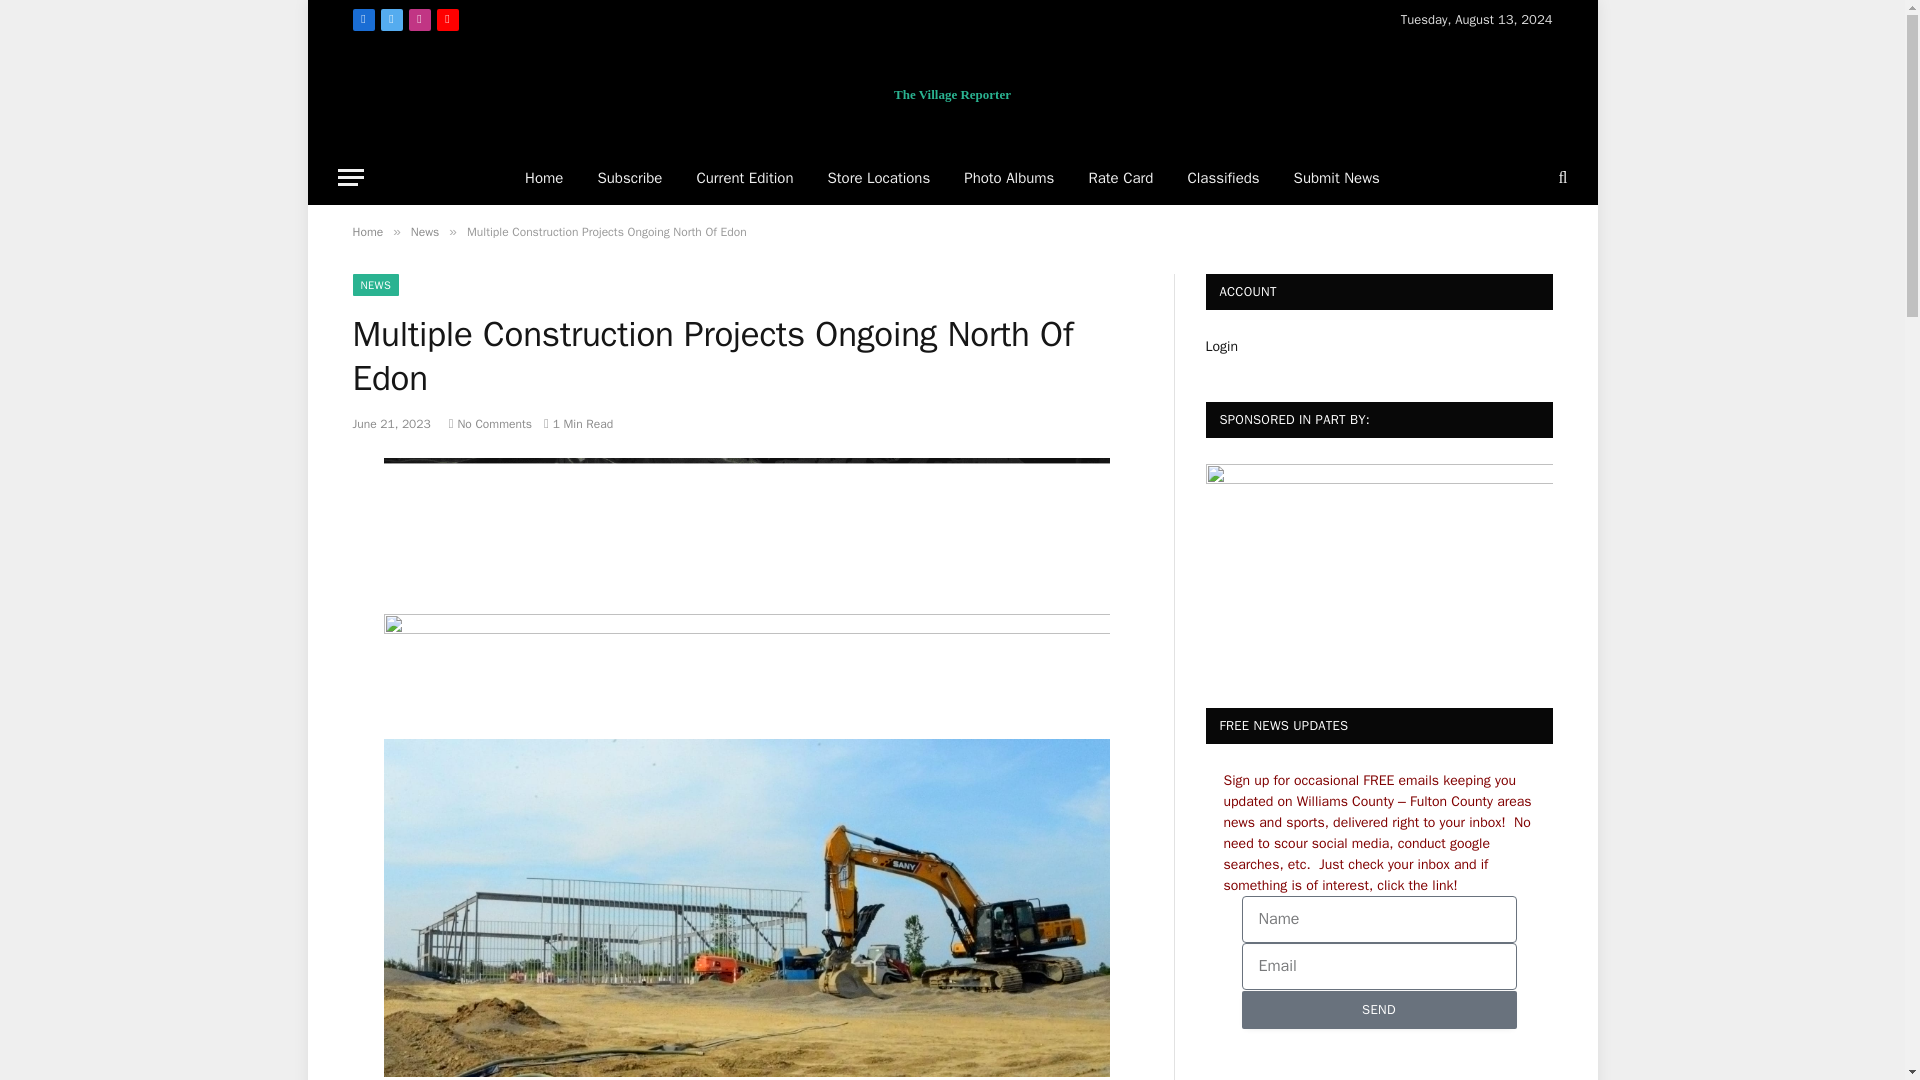 The height and width of the screenshot is (1080, 1920). What do you see at coordinates (424, 231) in the screenshot?
I see `News` at bounding box center [424, 231].